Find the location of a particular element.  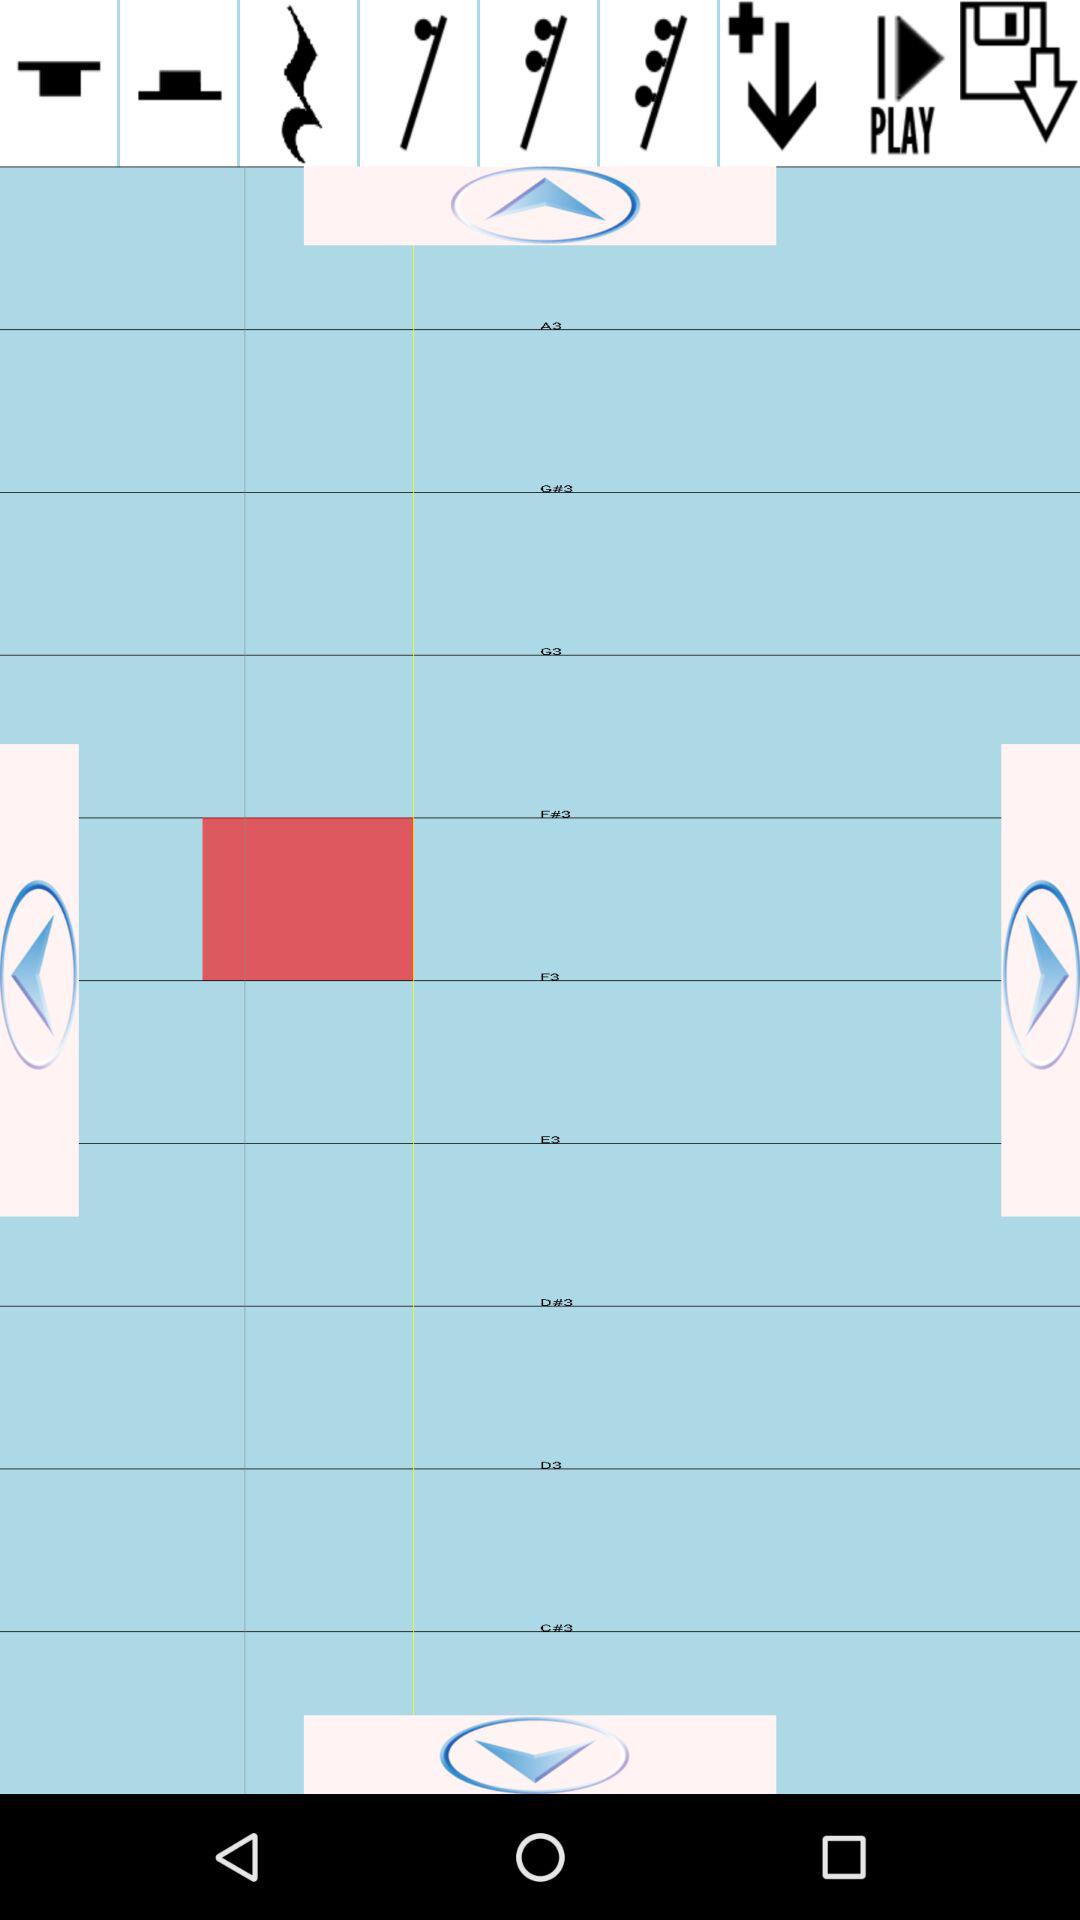

move down is located at coordinates (540, 1754).